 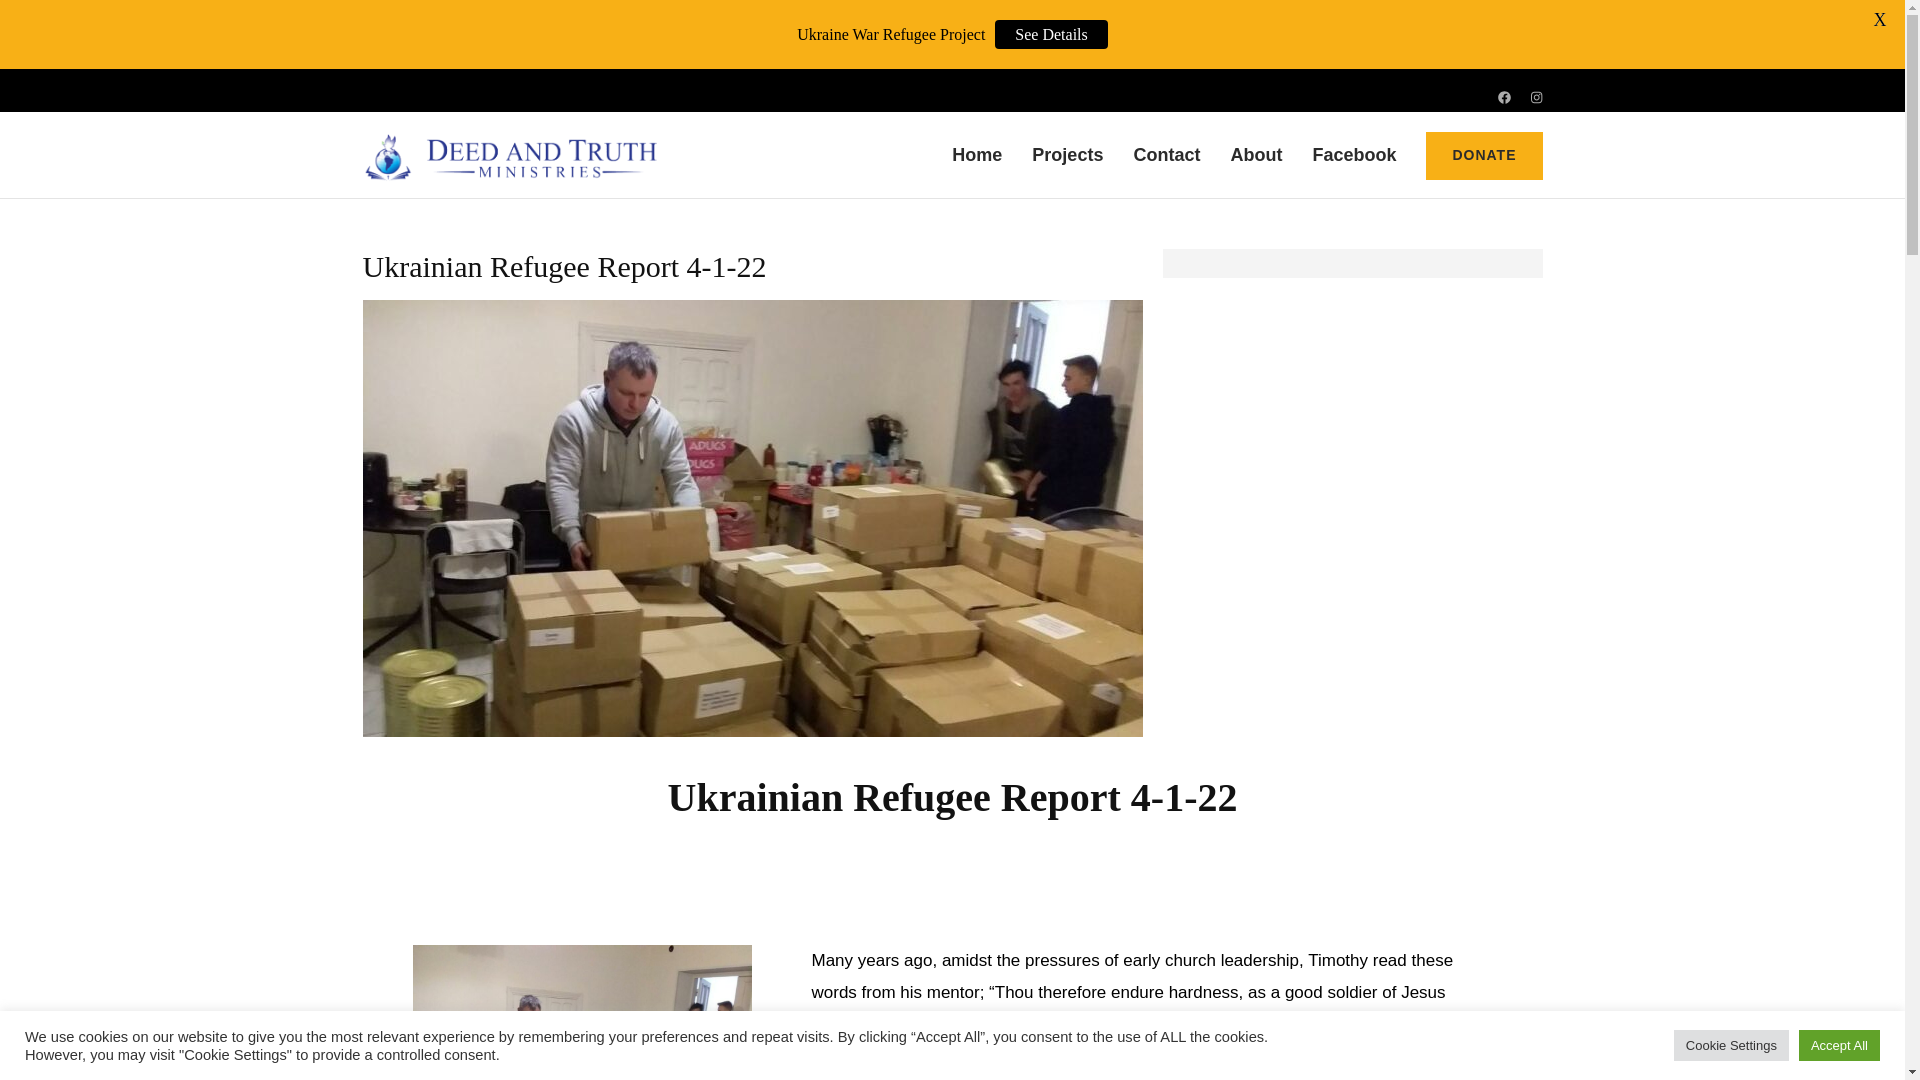 What do you see at coordinates (1353, 162) in the screenshot?
I see `Facebook` at bounding box center [1353, 162].